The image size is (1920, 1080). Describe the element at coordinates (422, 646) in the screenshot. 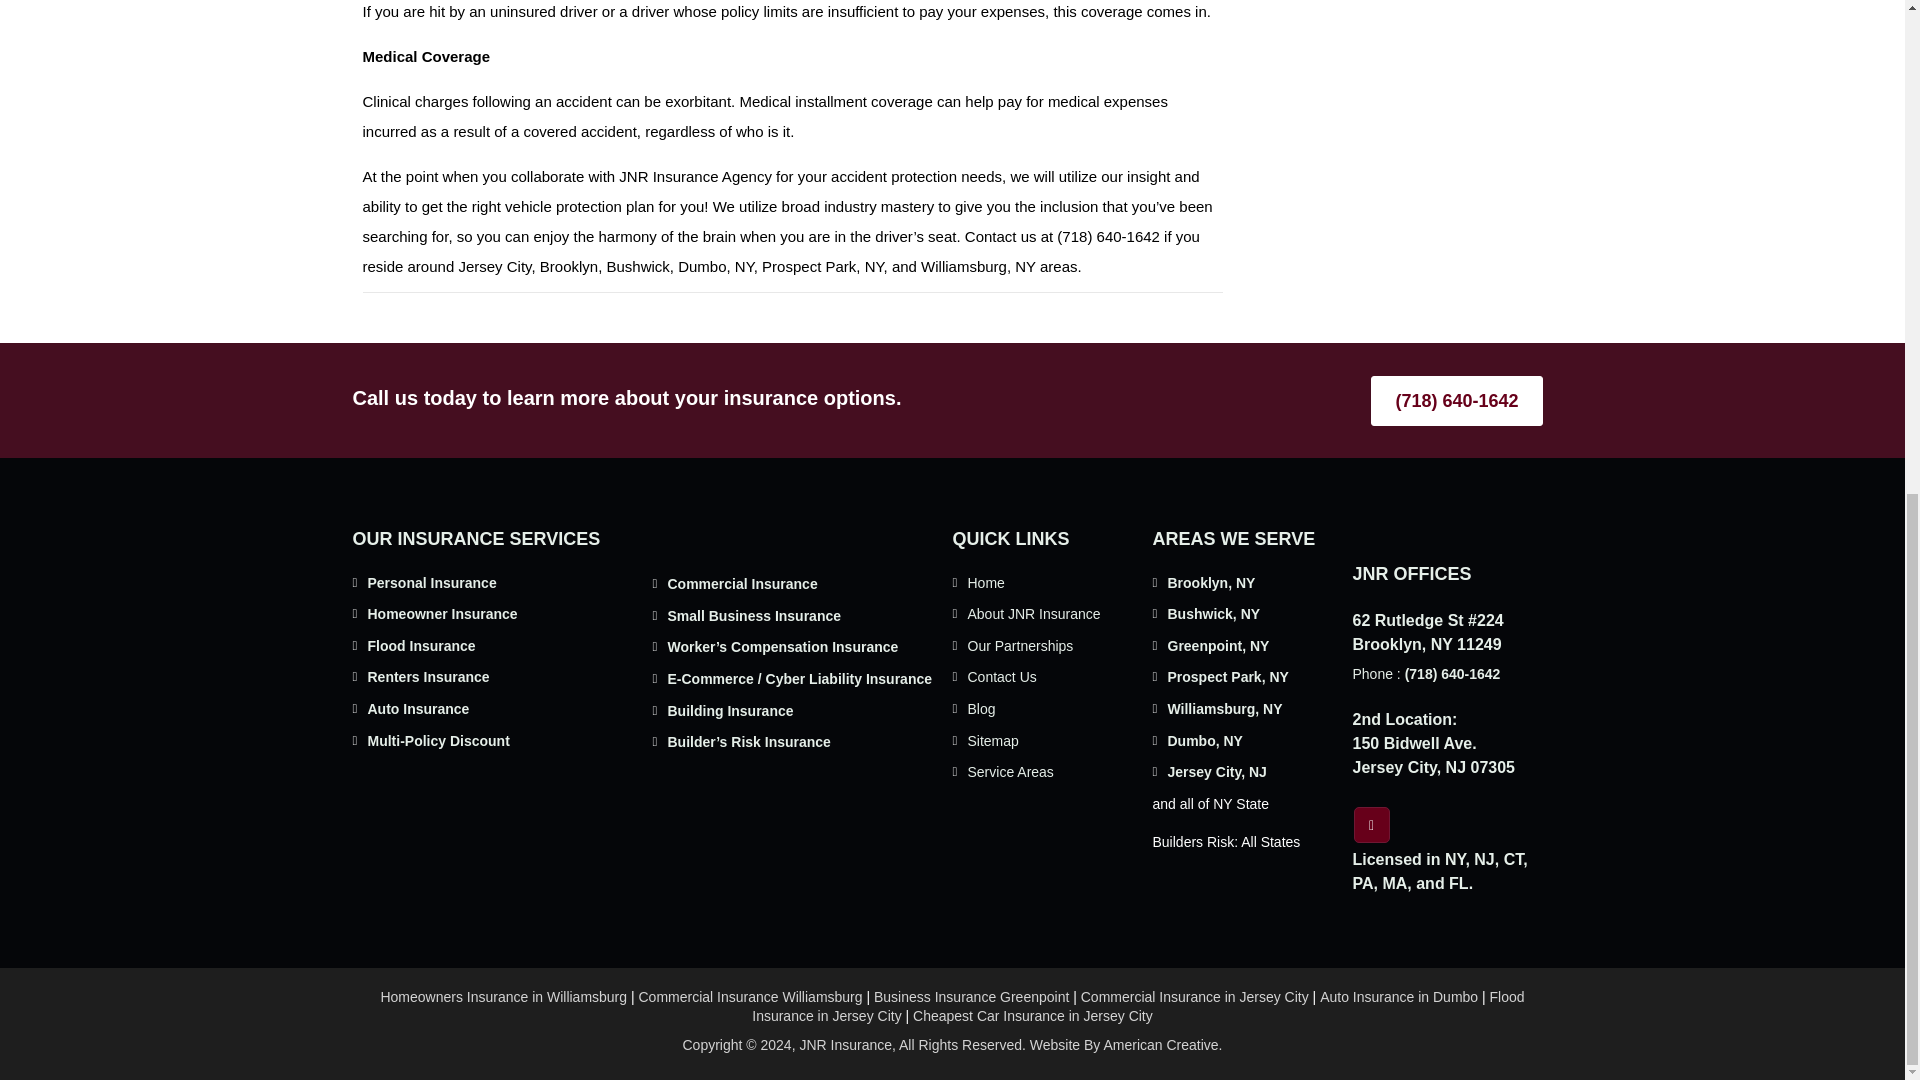

I see `Flood Insurance` at that location.